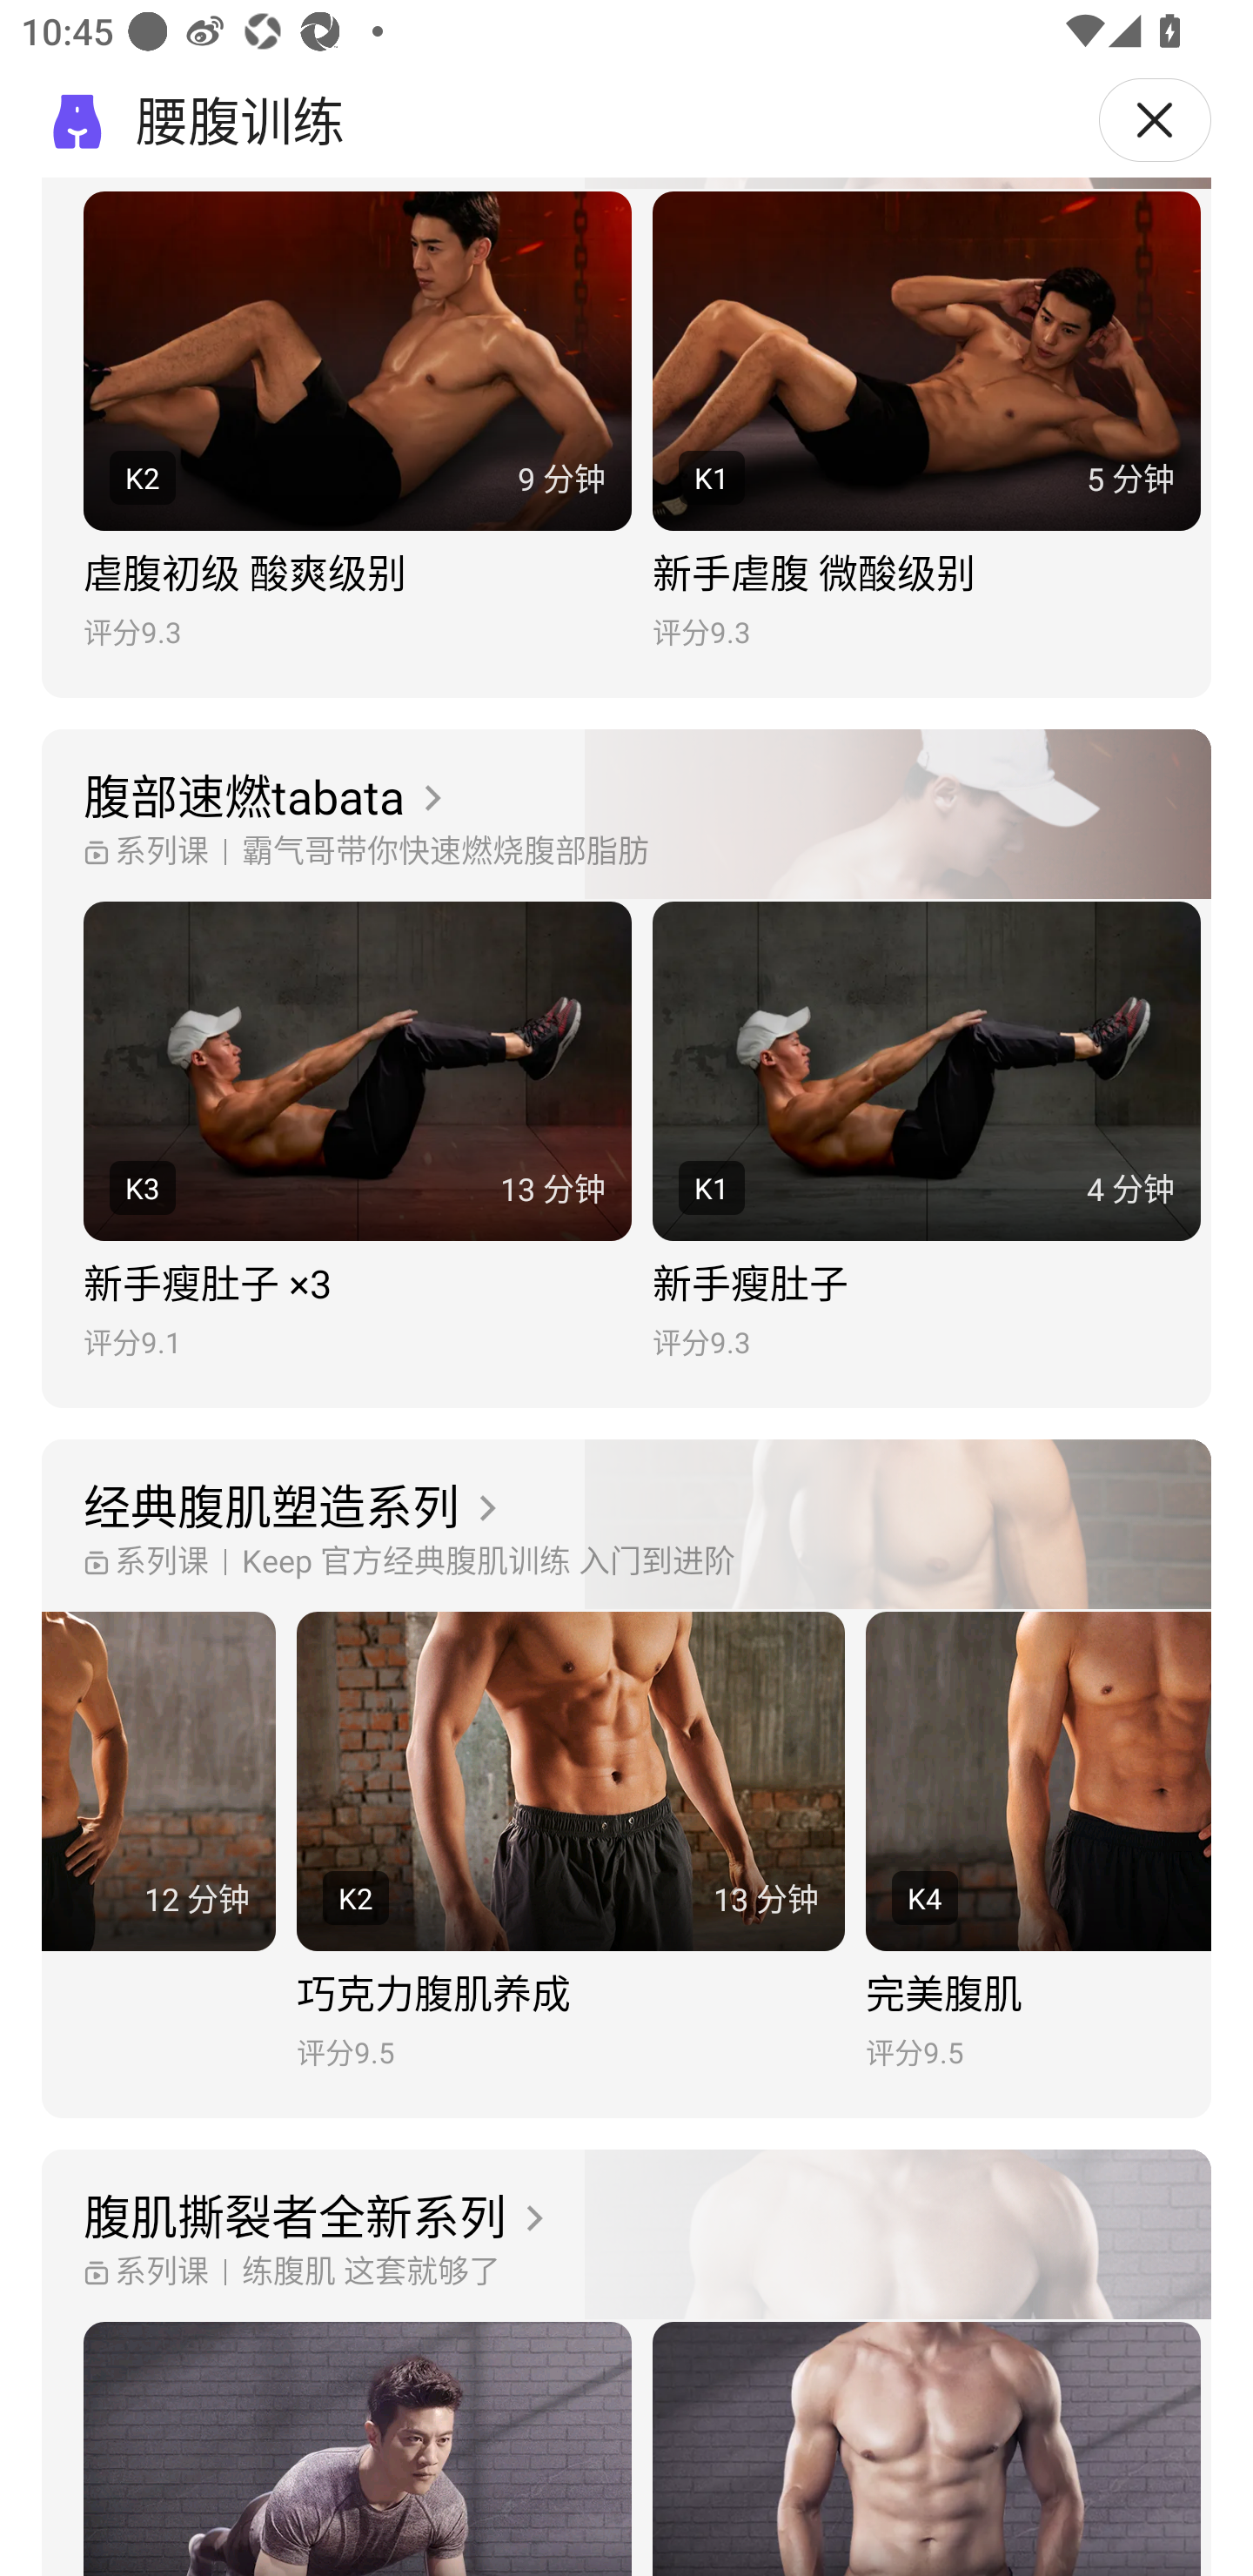 Image resolution: width=1253 pixels, height=2576 pixels. I want to click on 腹肌撕裂者全新系列 系列课 练腹肌 这套就够了, so click(626, 2234).